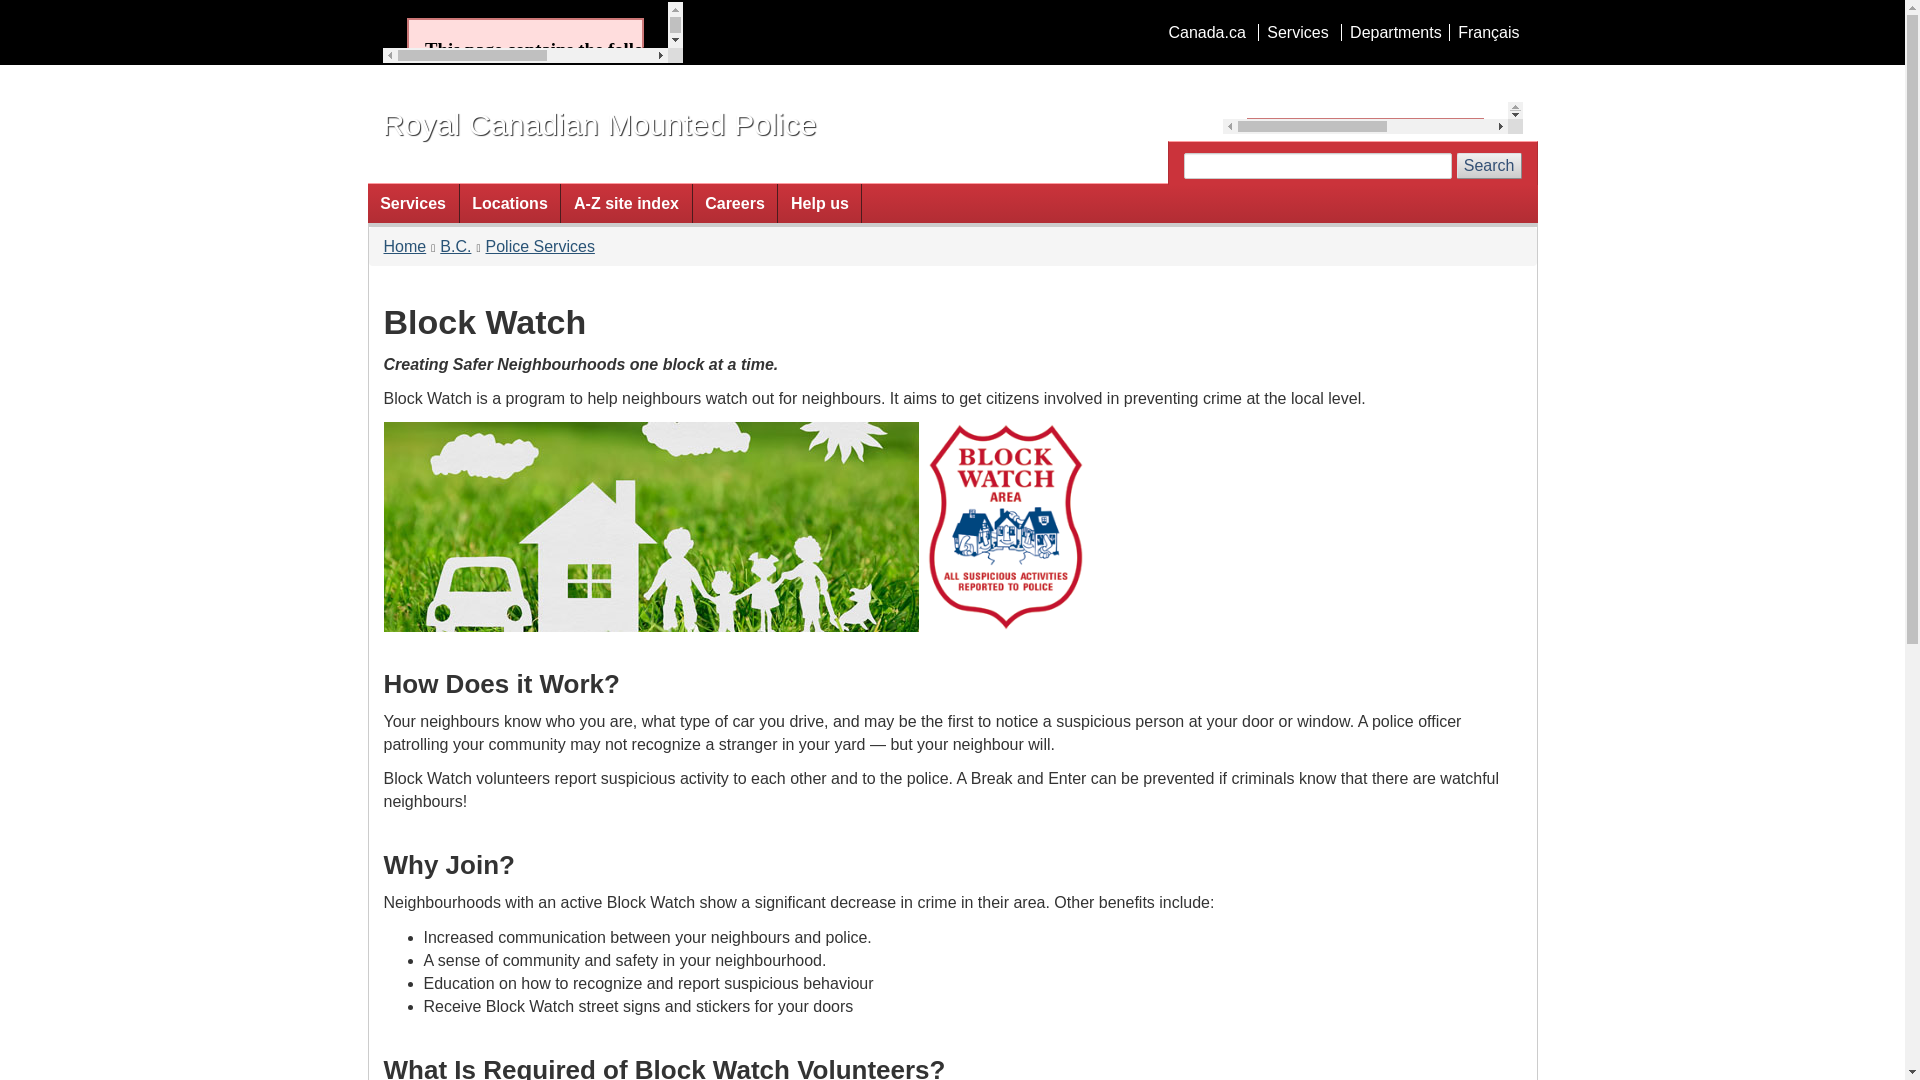 This screenshot has width=1920, height=1080. What do you see at coordinates (510, 202) in the screenshot?
I see `Locations` at bounding box center [510, 202].